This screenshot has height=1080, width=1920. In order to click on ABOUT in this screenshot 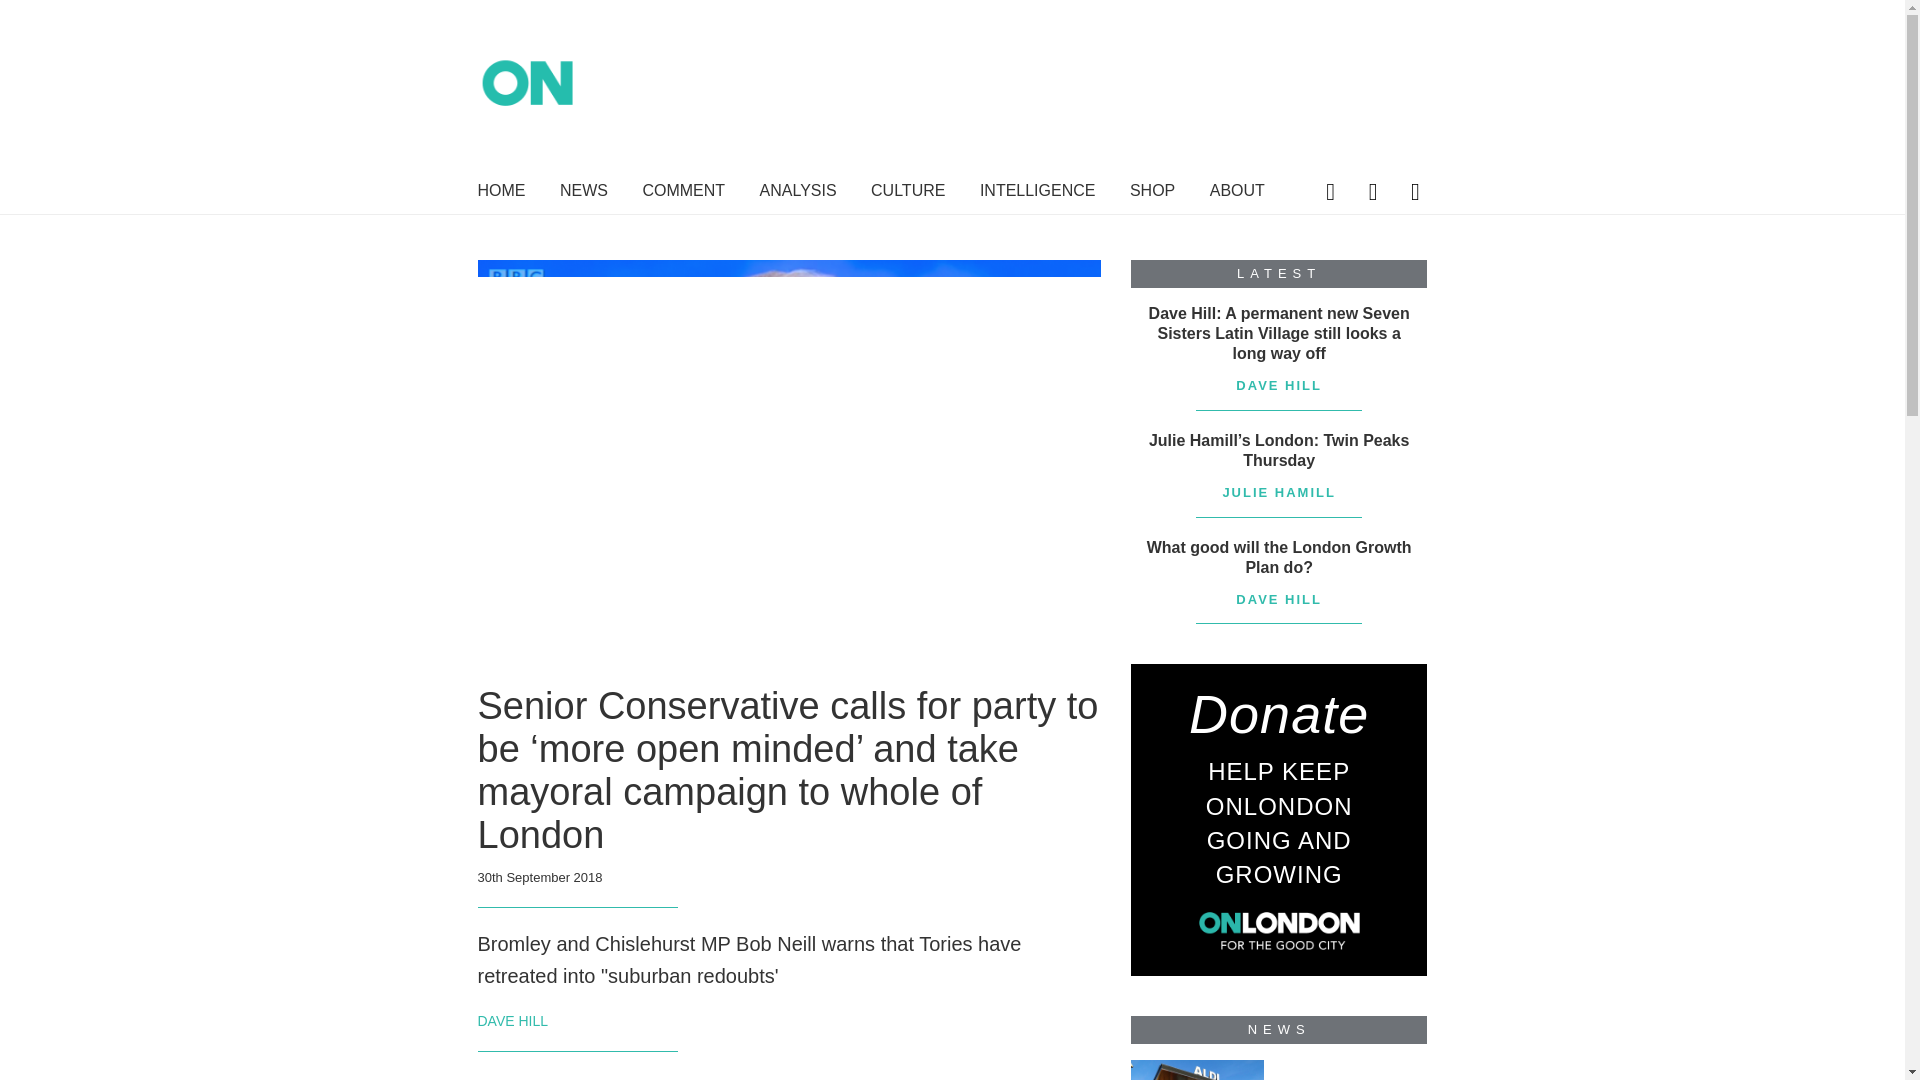, I will do `click(1237, 194)`.